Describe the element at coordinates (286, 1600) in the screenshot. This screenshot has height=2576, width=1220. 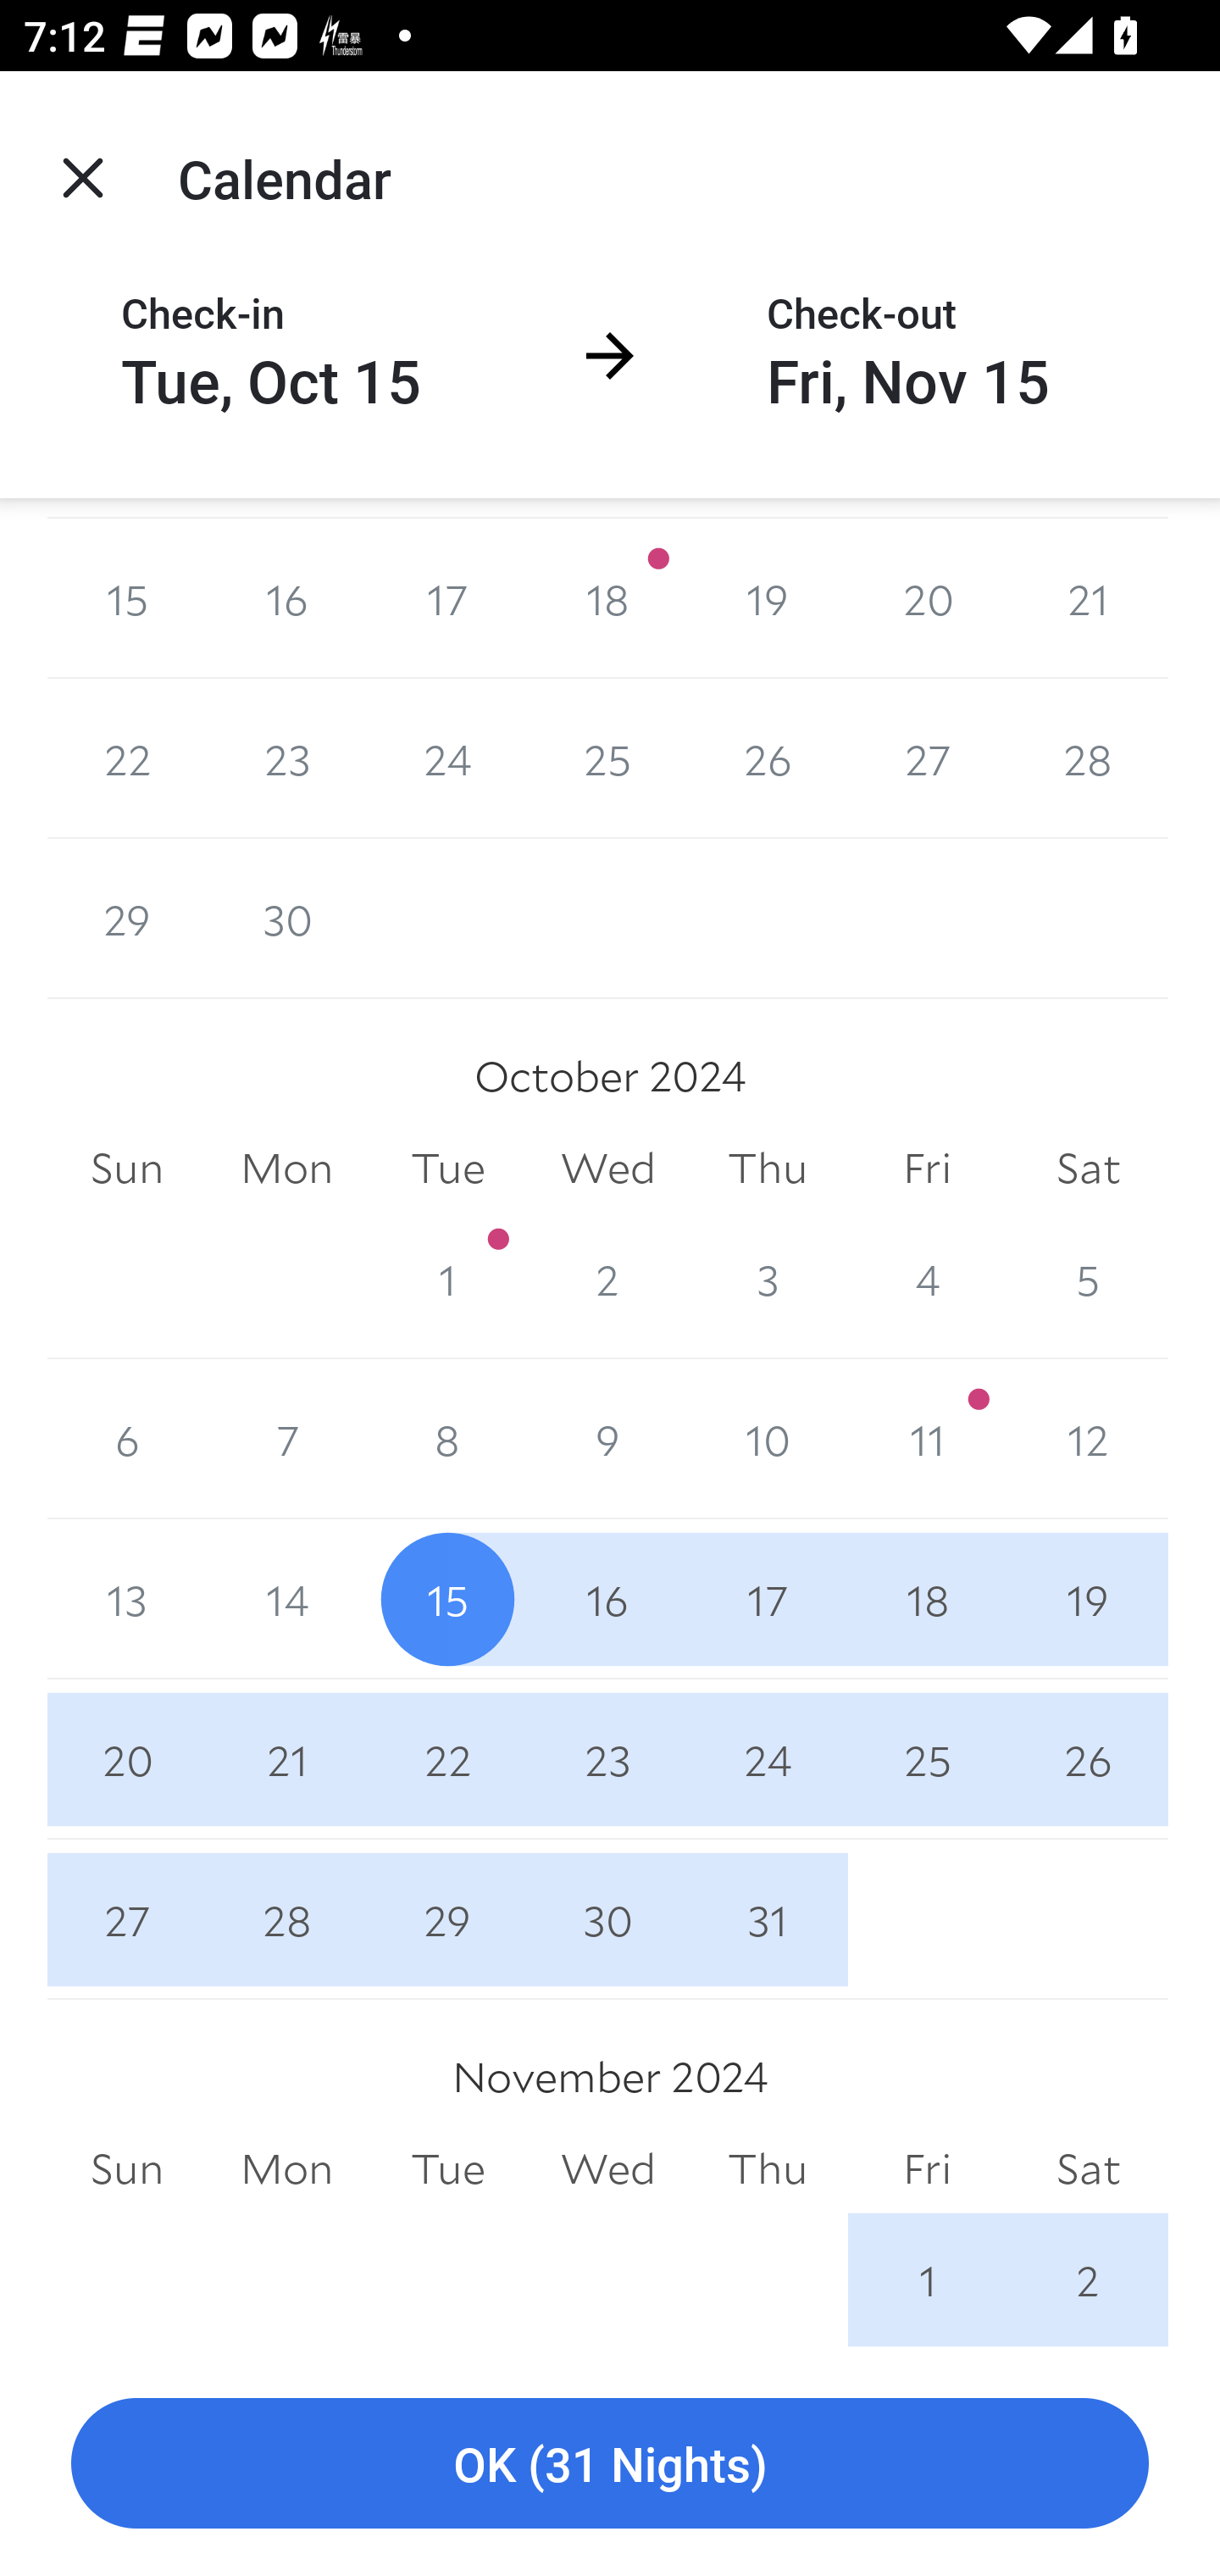
I see `14 14 October 2024` at that location.